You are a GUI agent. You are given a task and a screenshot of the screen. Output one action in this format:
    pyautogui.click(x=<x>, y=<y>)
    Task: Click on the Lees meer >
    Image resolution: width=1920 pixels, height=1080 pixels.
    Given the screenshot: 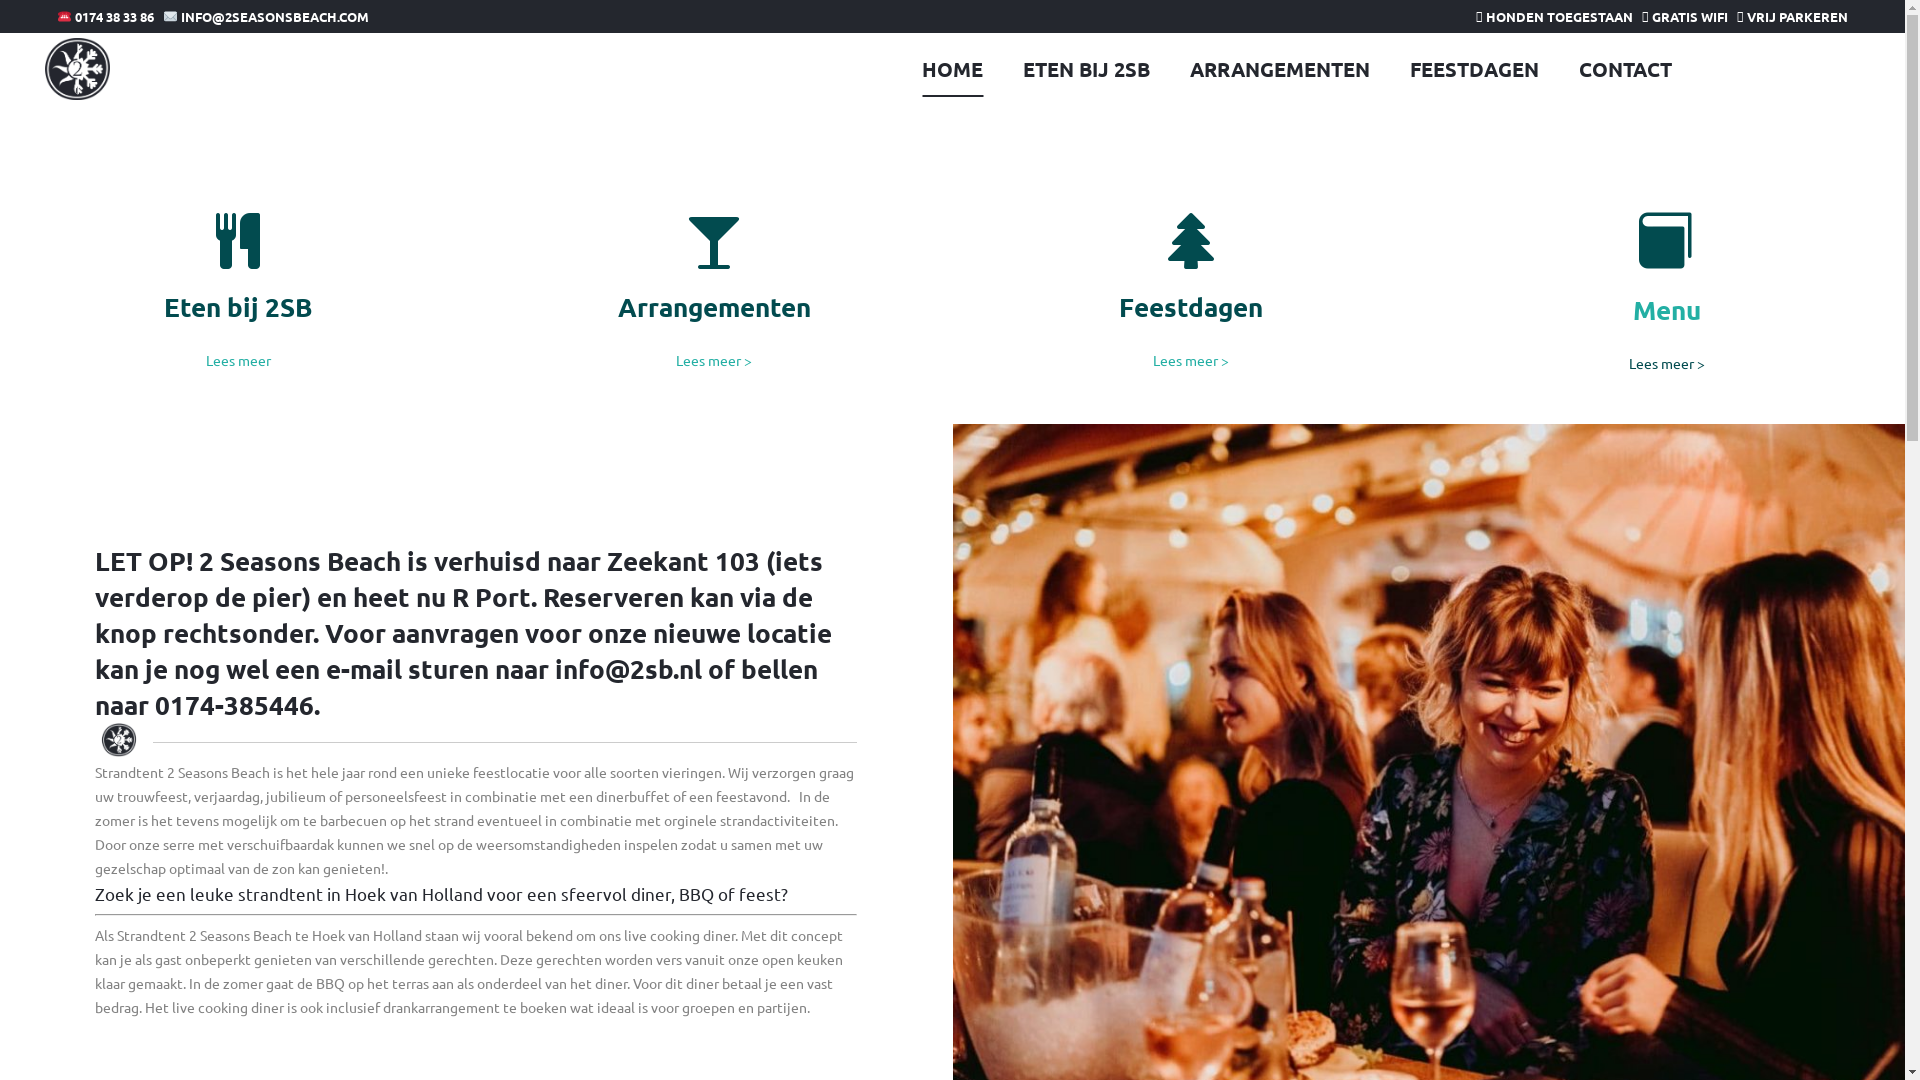 What is the action you would take?
    pyautogui.click(x=1667, y=363)
    